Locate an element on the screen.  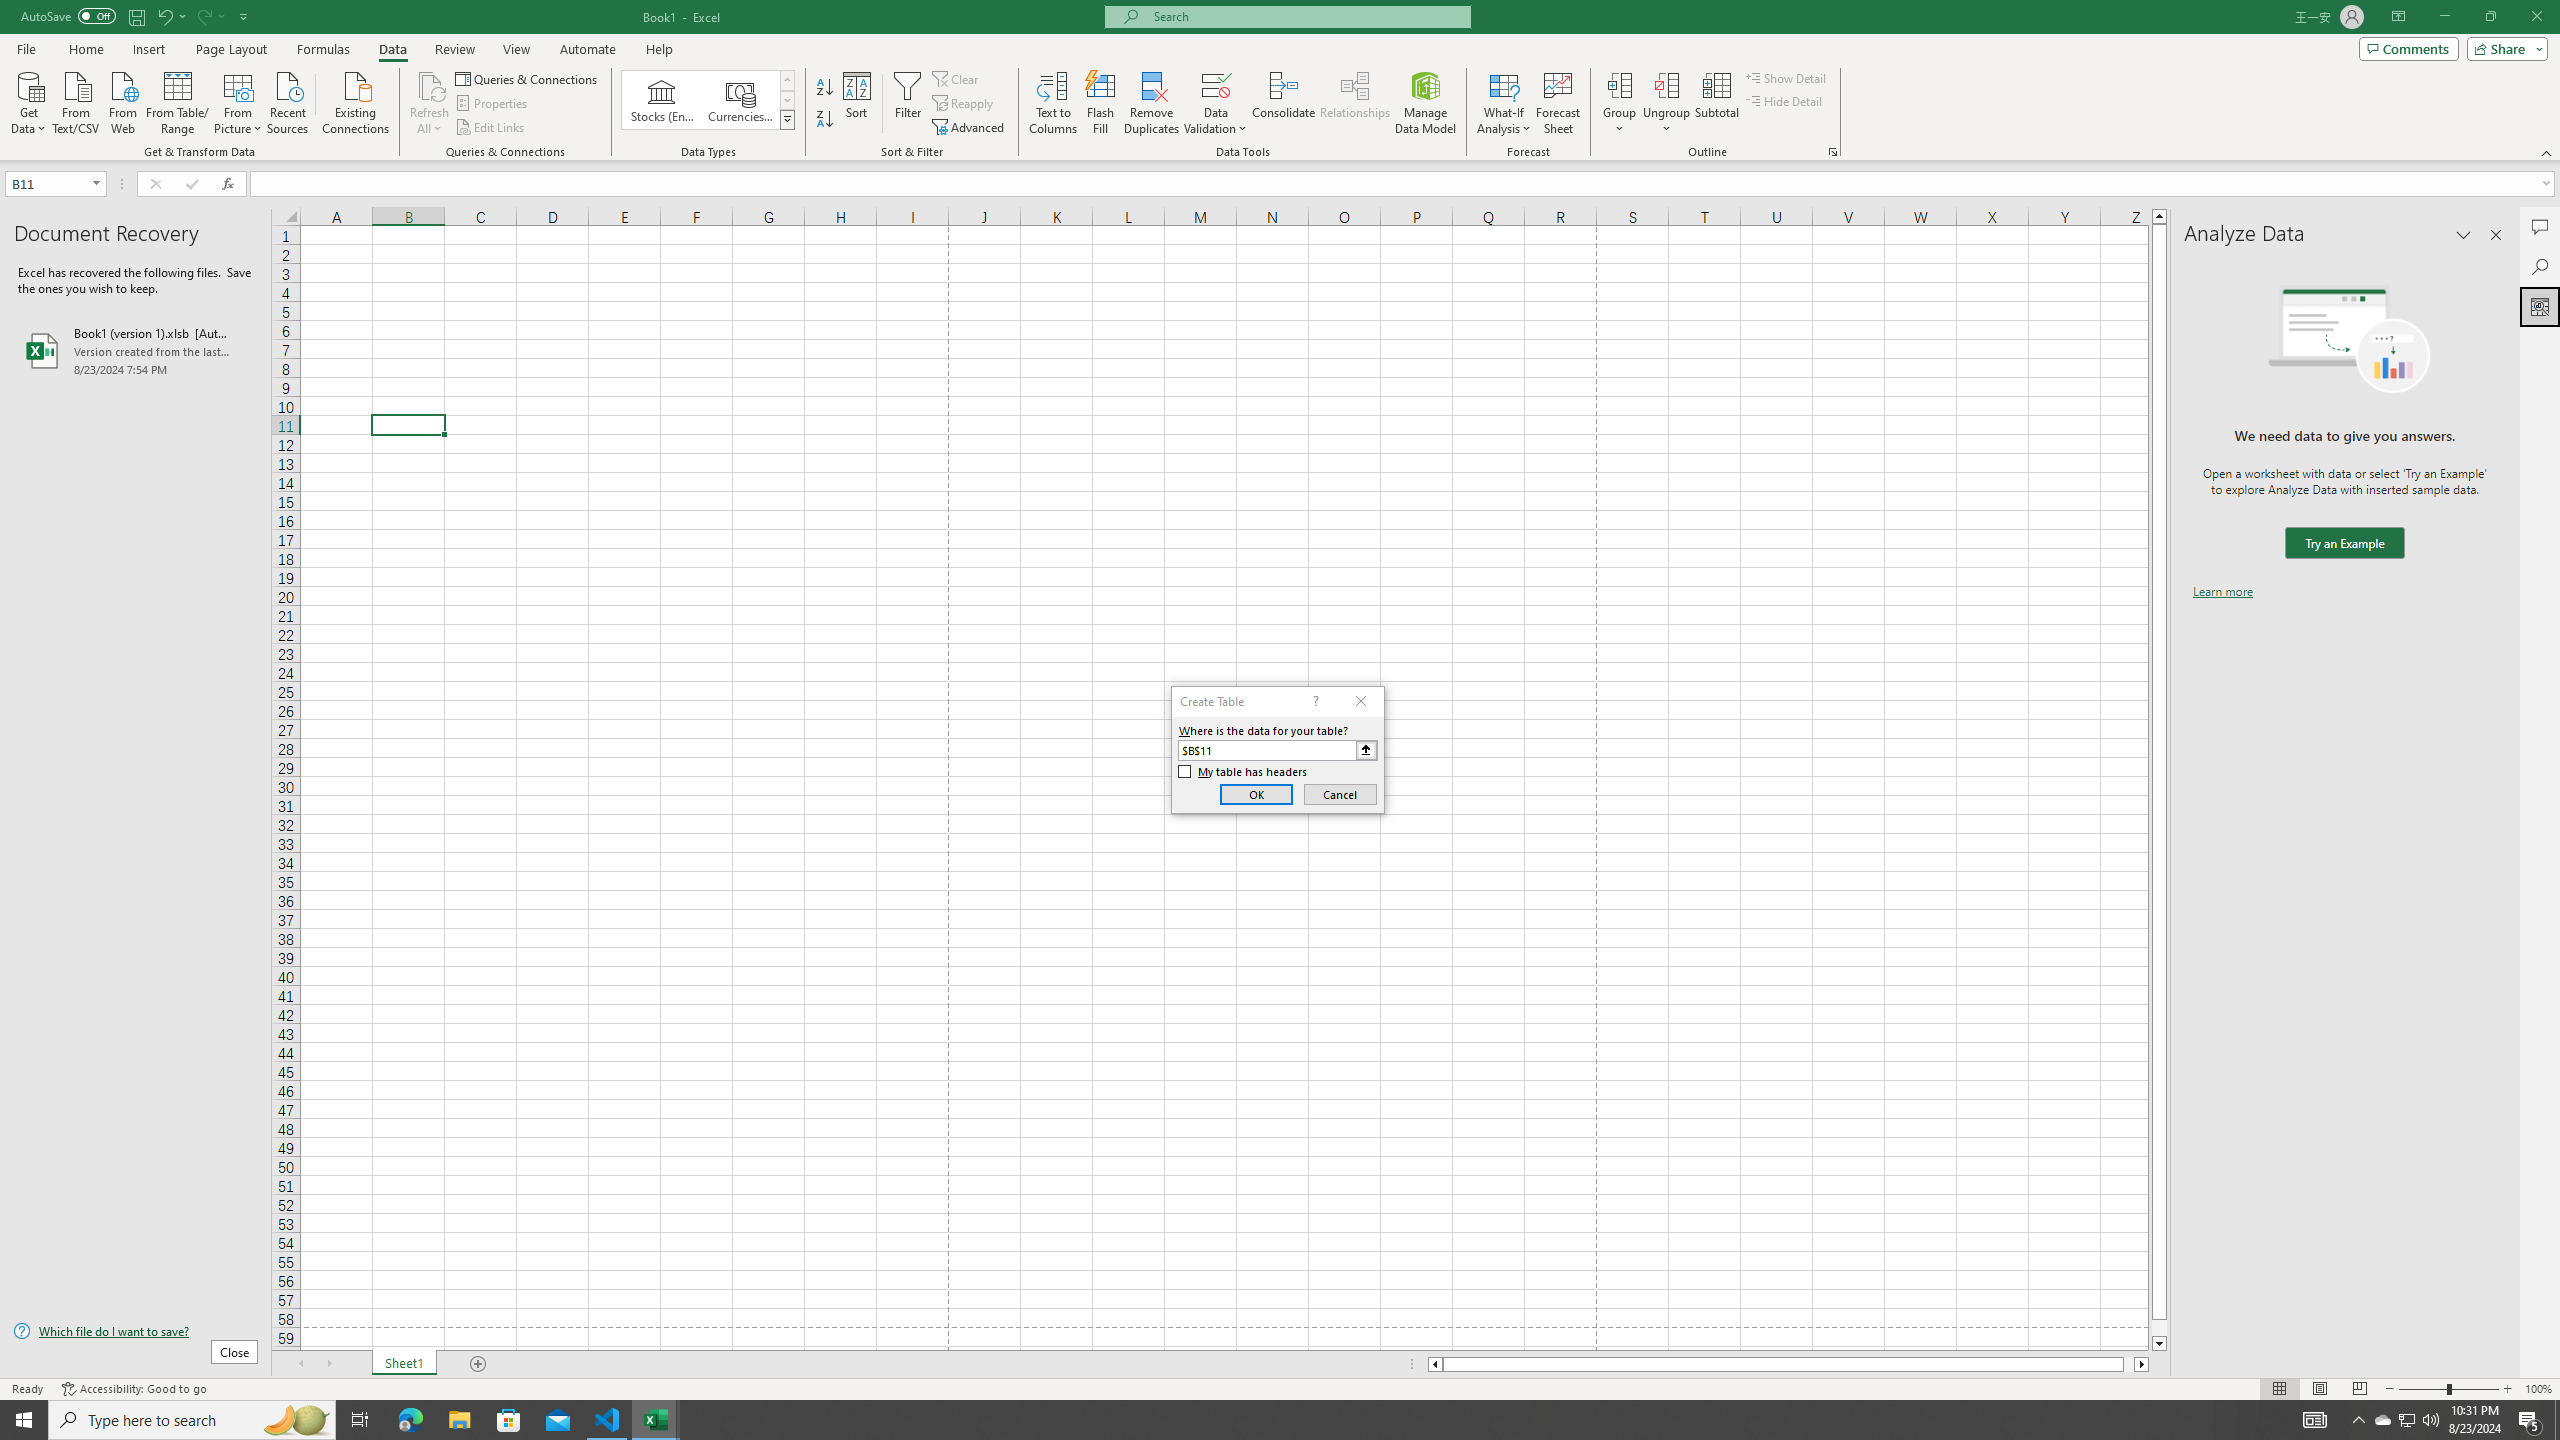
What-If Analysis is located at coordinates (1504, 103).